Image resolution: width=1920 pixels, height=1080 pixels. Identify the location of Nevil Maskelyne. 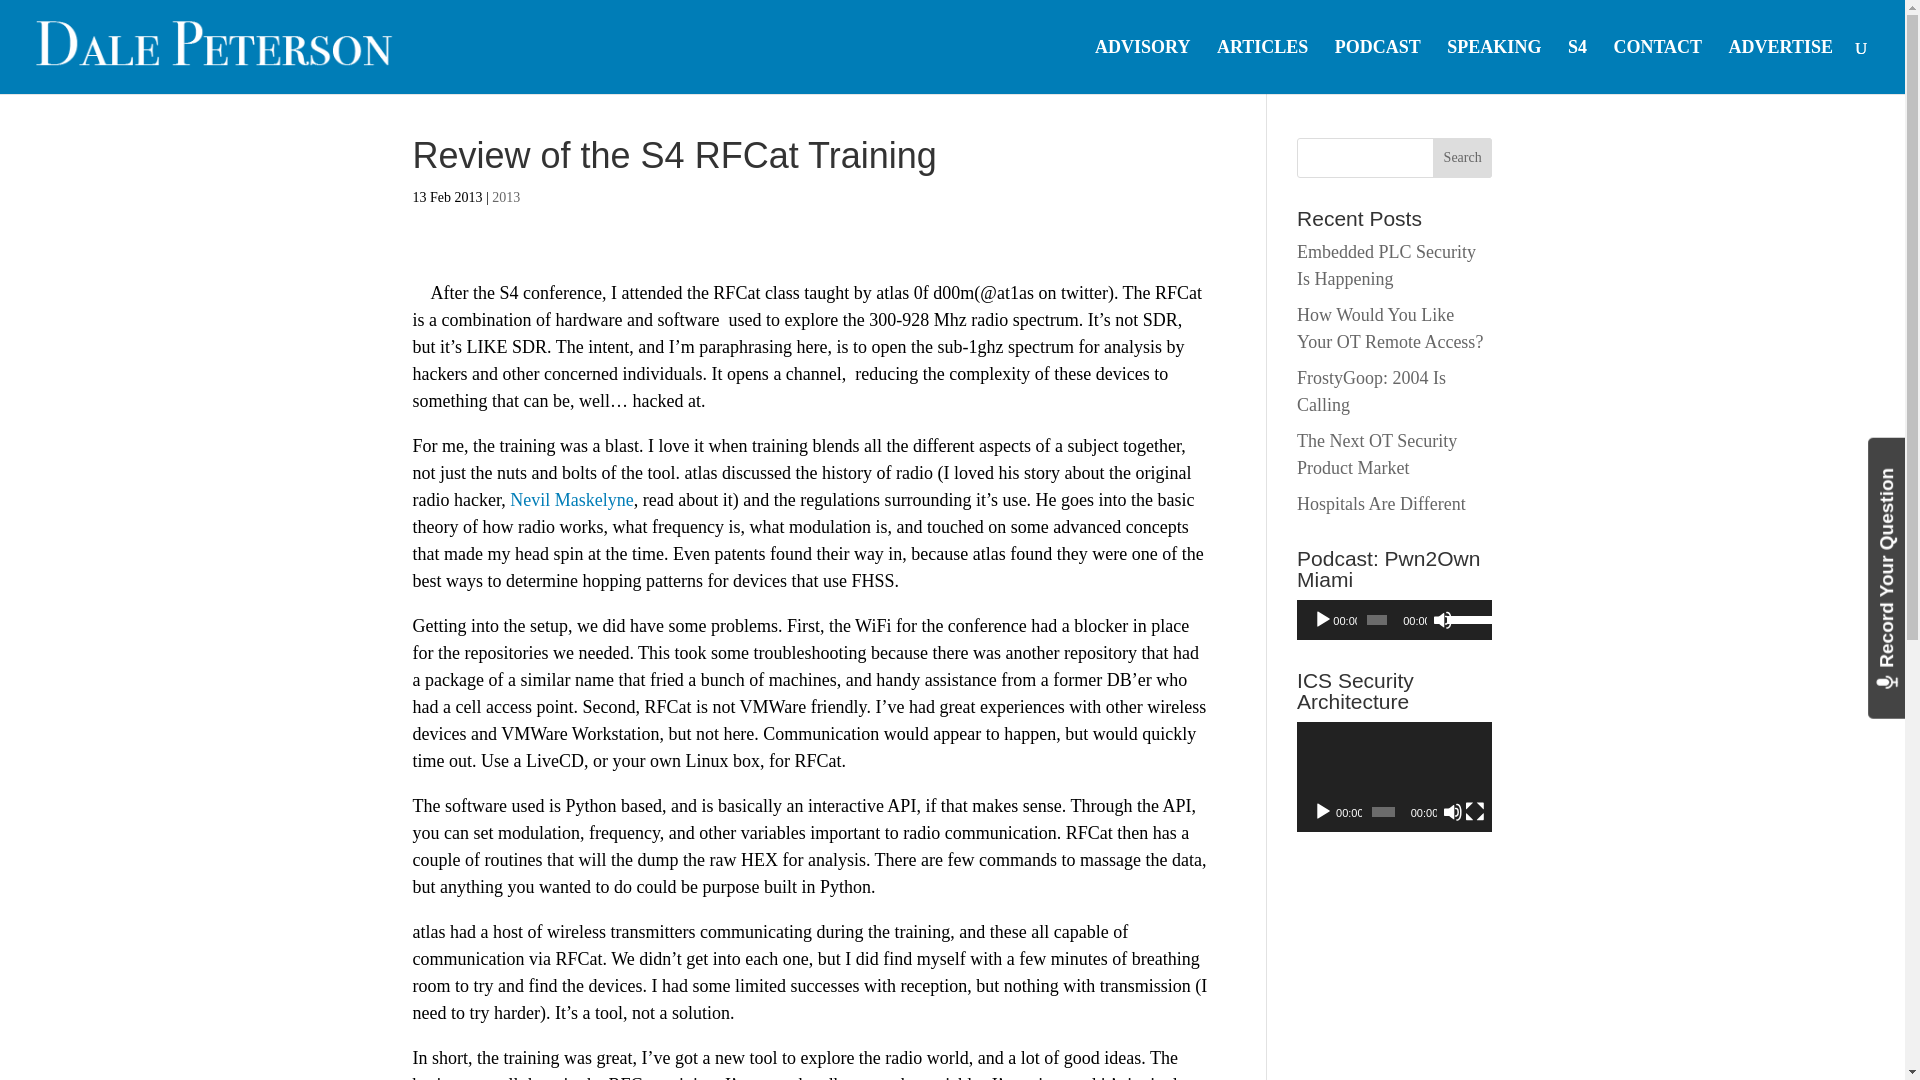
(572, 500).